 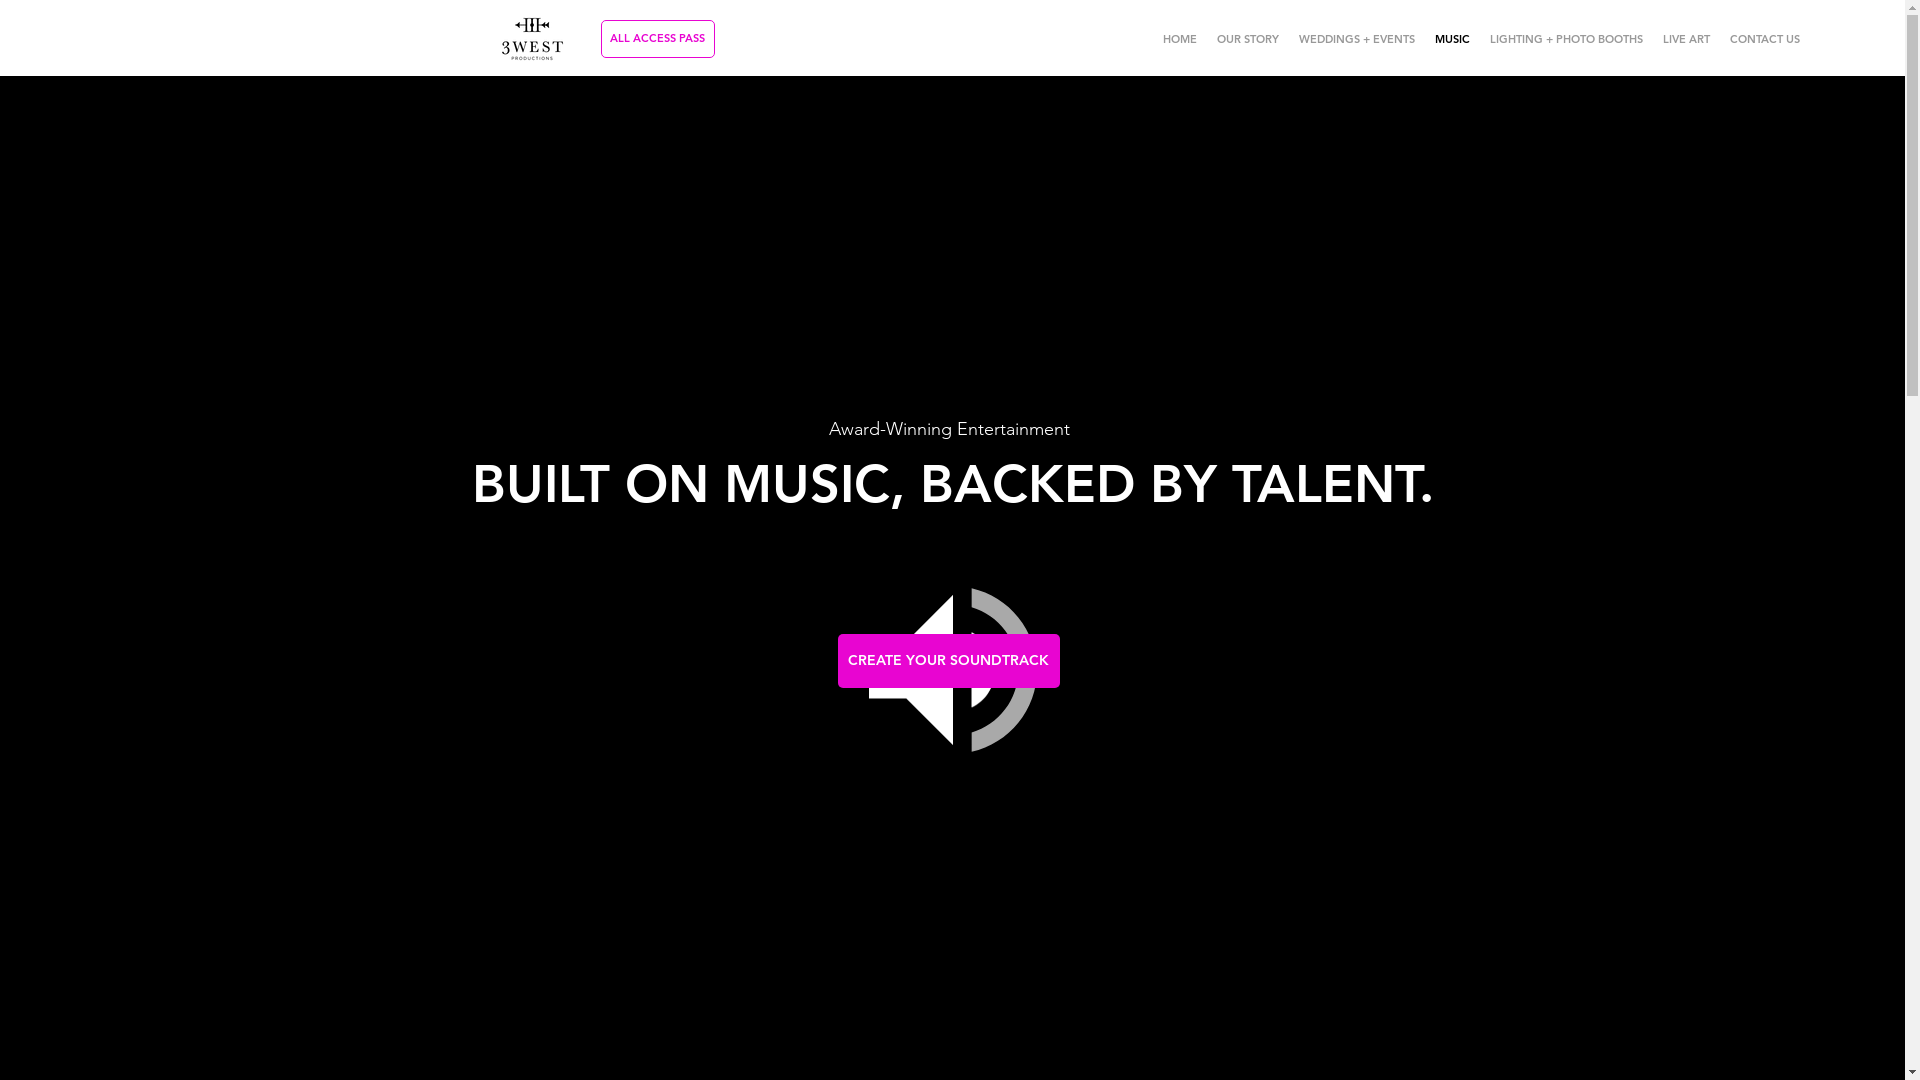 I want to click on CONTACT US, so click(x=1765, y=40).